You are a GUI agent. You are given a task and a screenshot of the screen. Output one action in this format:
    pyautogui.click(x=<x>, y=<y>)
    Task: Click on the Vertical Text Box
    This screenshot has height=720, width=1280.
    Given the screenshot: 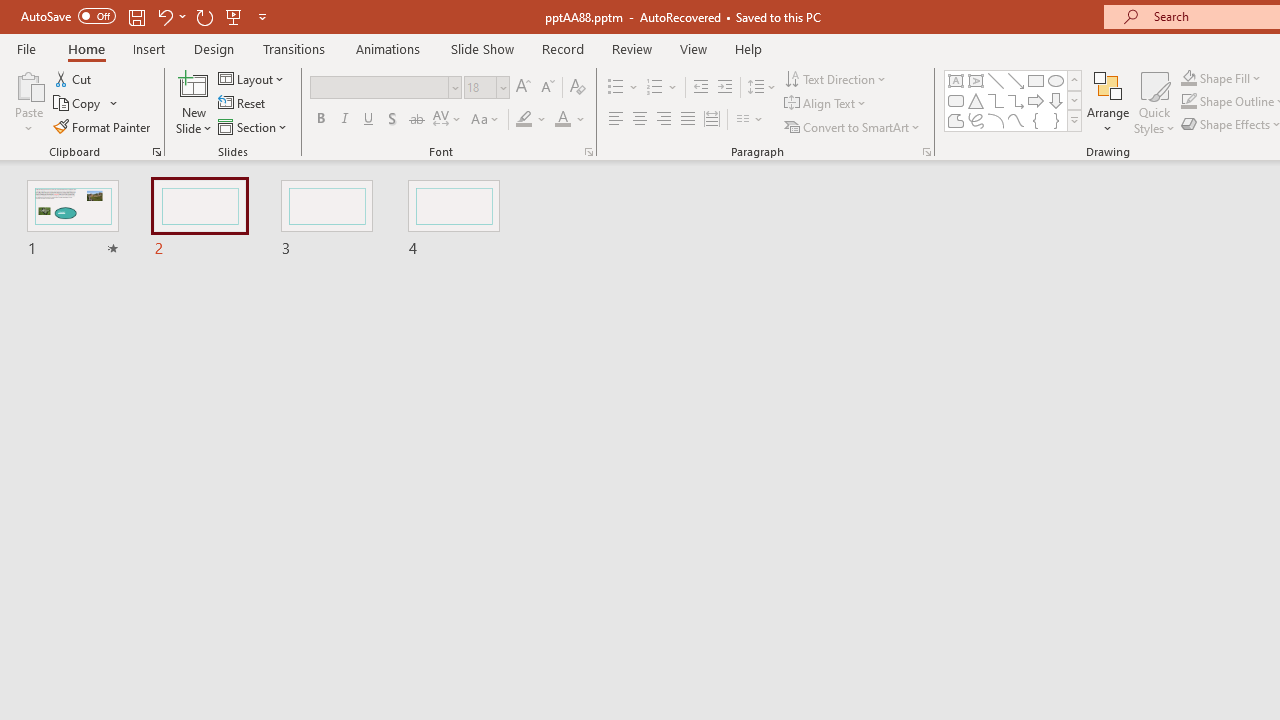 What is the action you would take?
    pyautogui.click(x=976, y=80)
    